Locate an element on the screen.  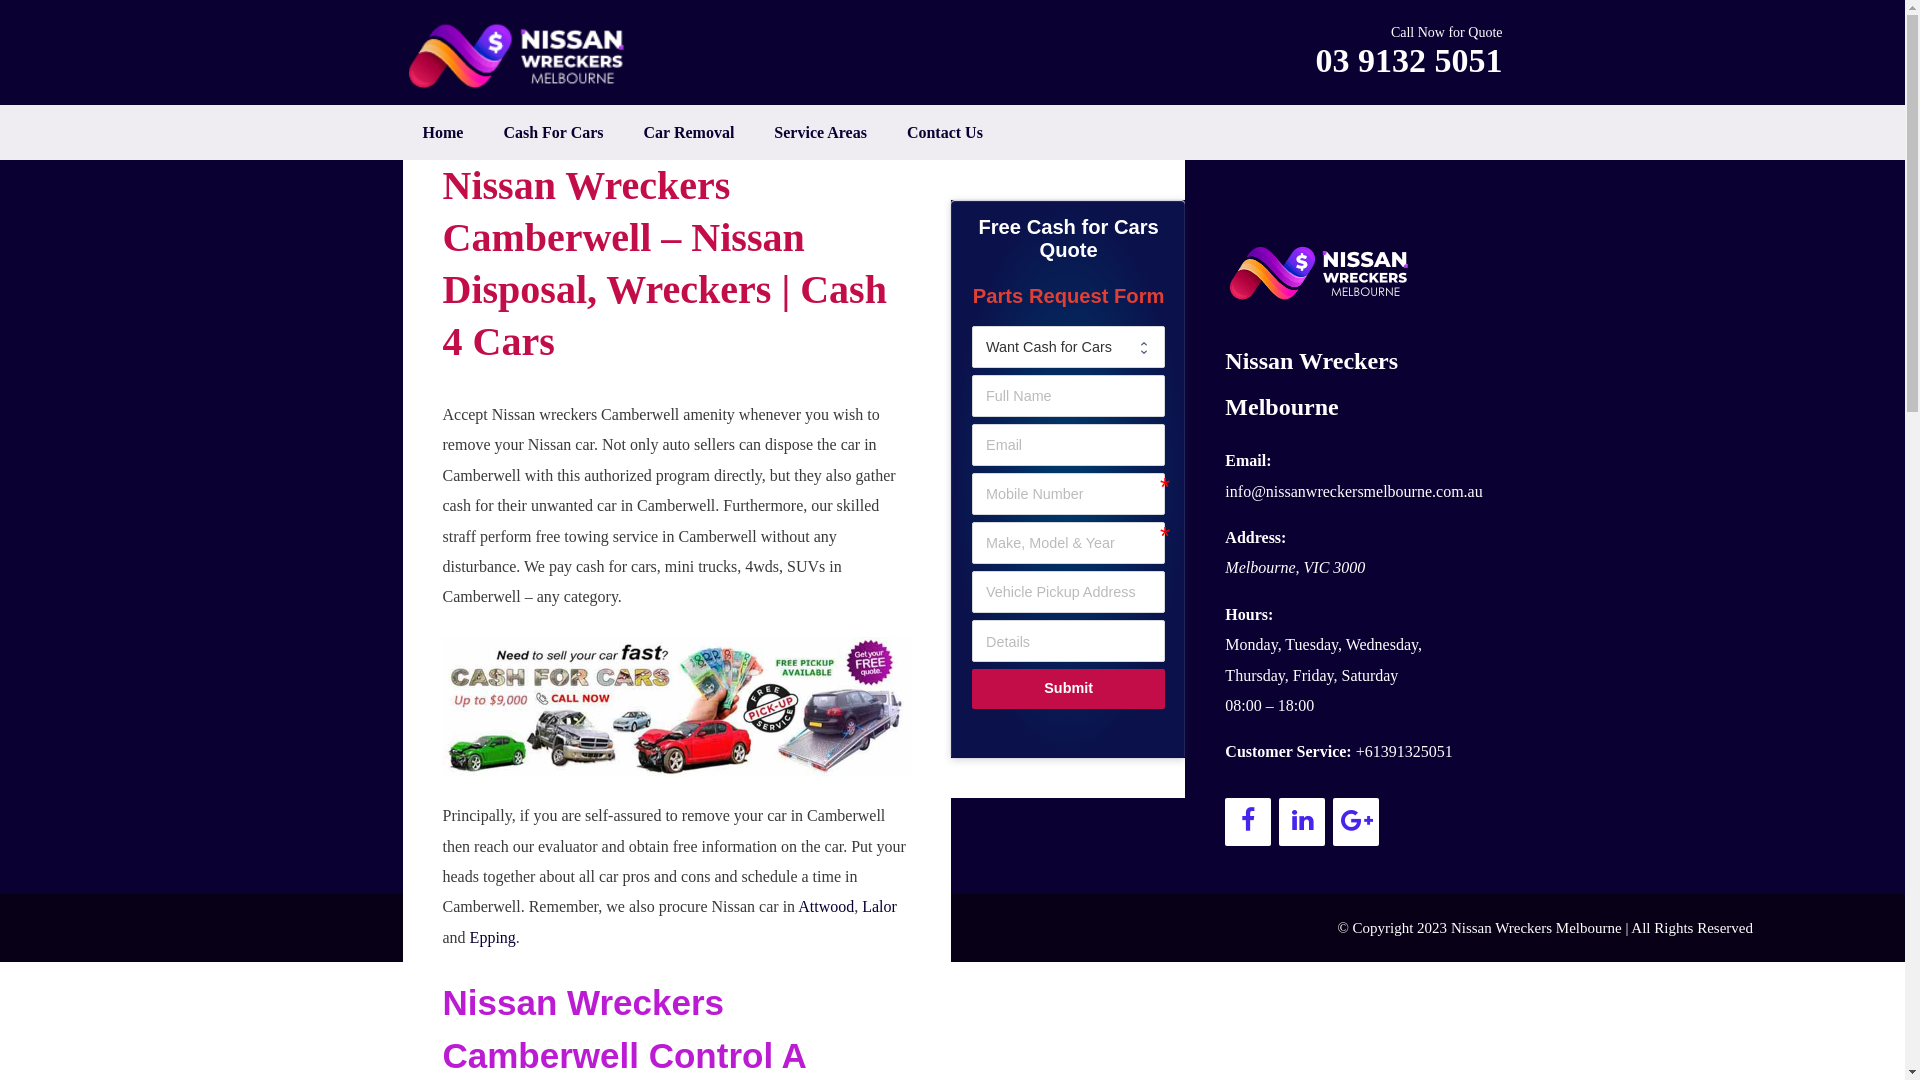
Nissan Wreckers Melbourne is located at coordinates (1536, 928).